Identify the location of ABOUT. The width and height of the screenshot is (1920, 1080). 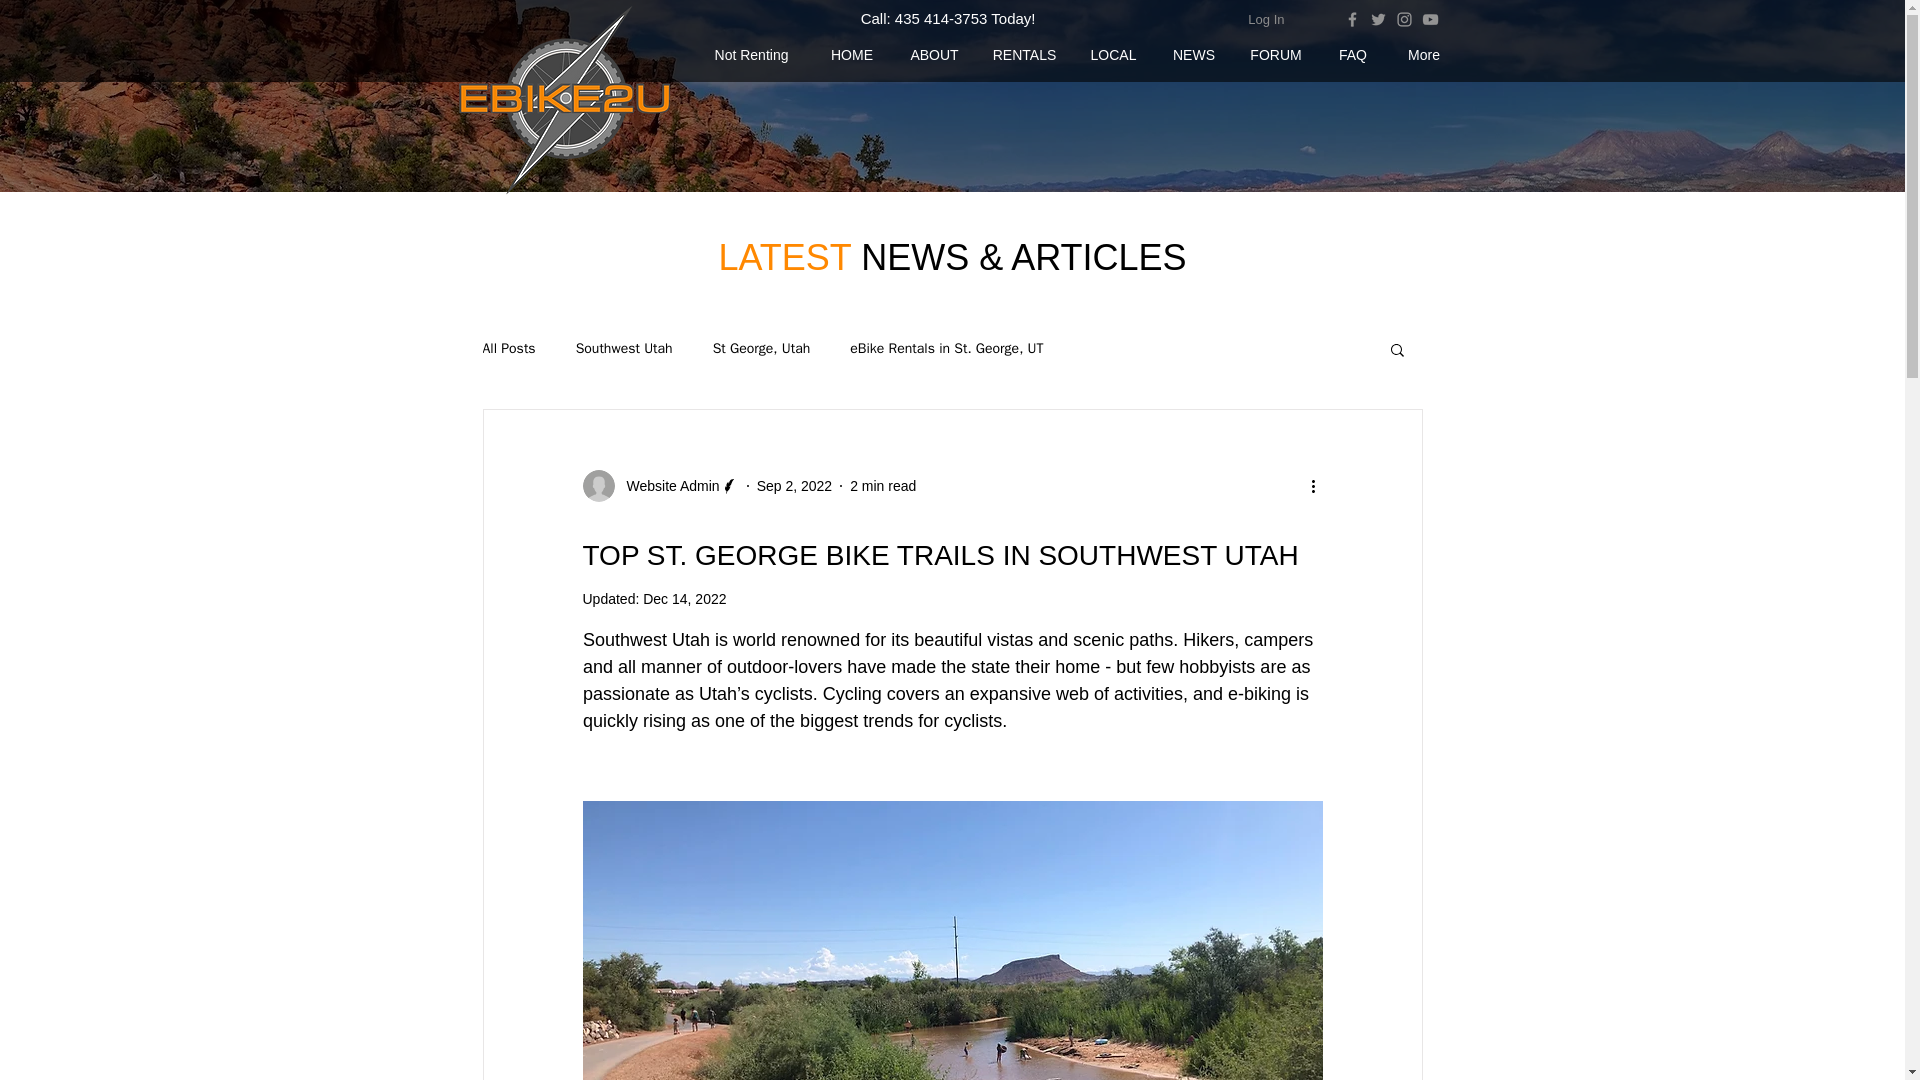
(934, 56).